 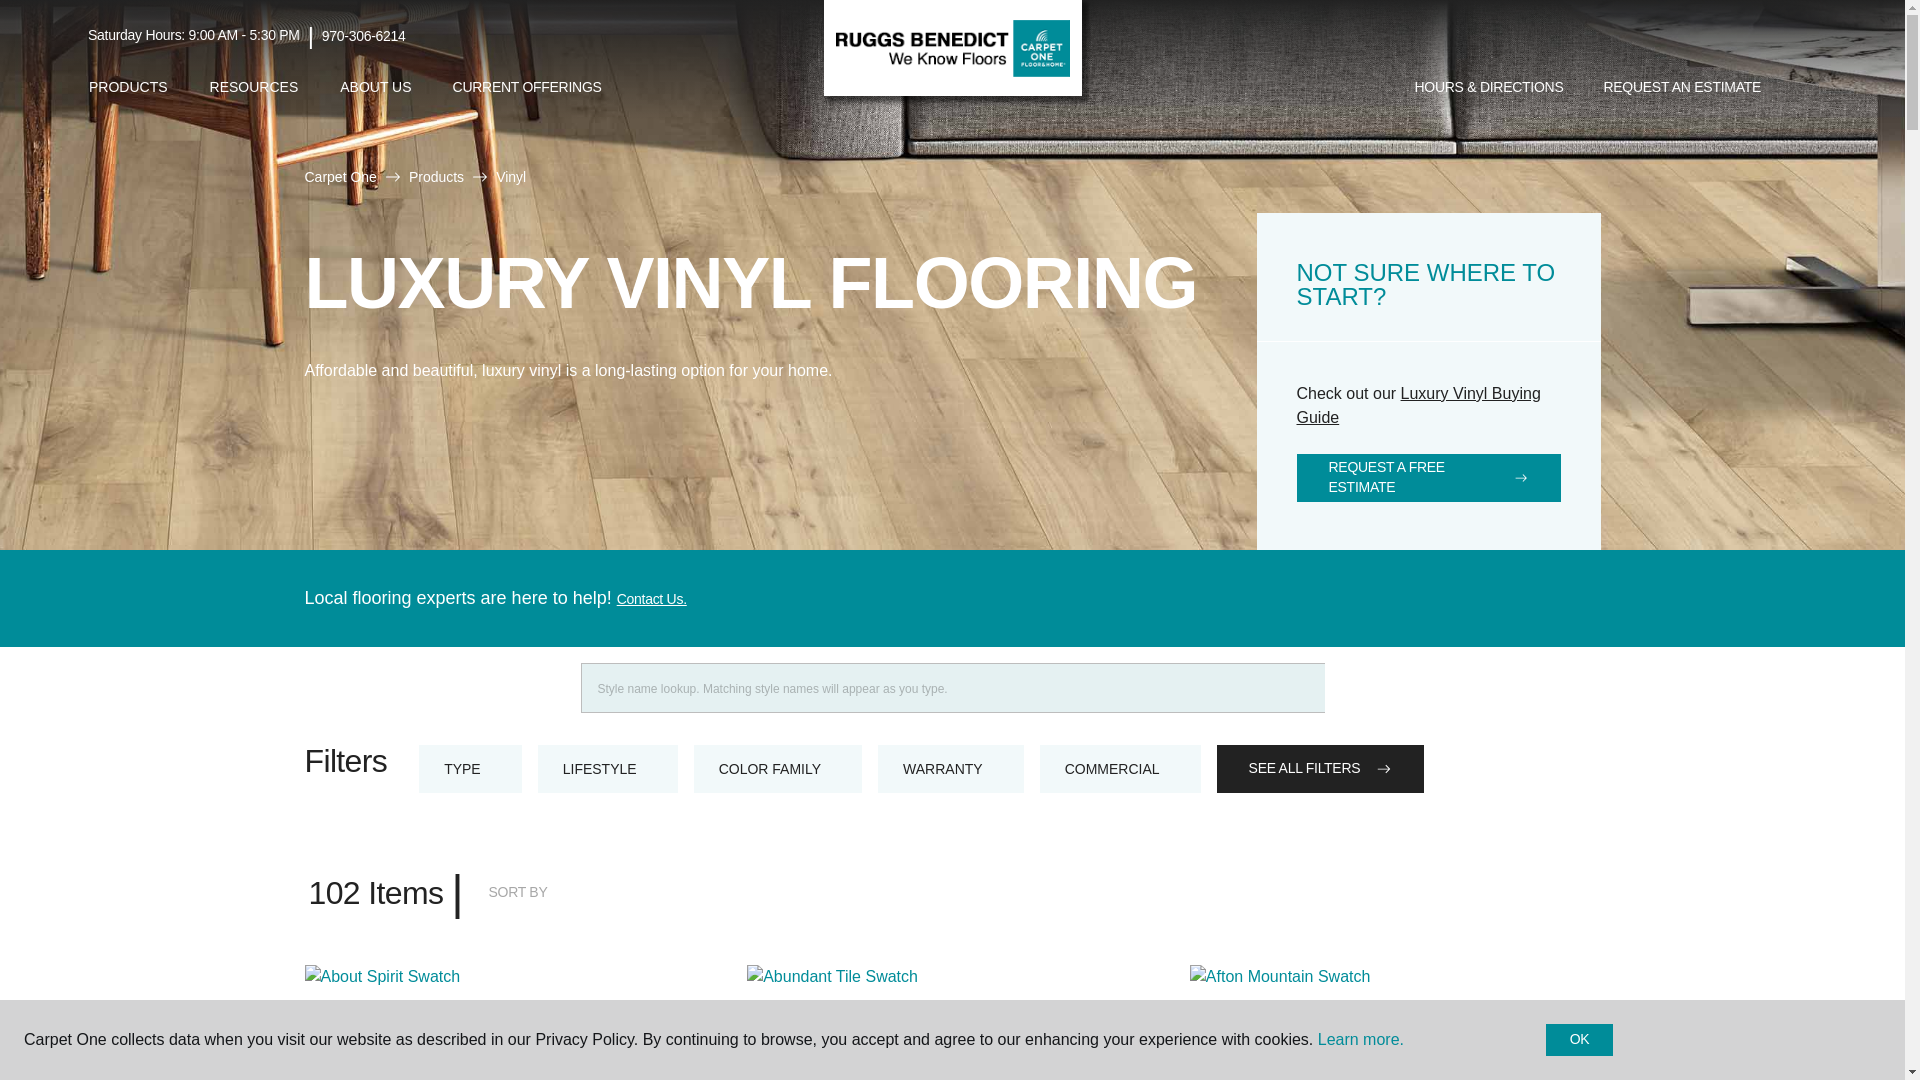 What do you see at coordinates (375, 87) in the screenshot?
I see `ABOUT US` at bounding box center [375, 87].